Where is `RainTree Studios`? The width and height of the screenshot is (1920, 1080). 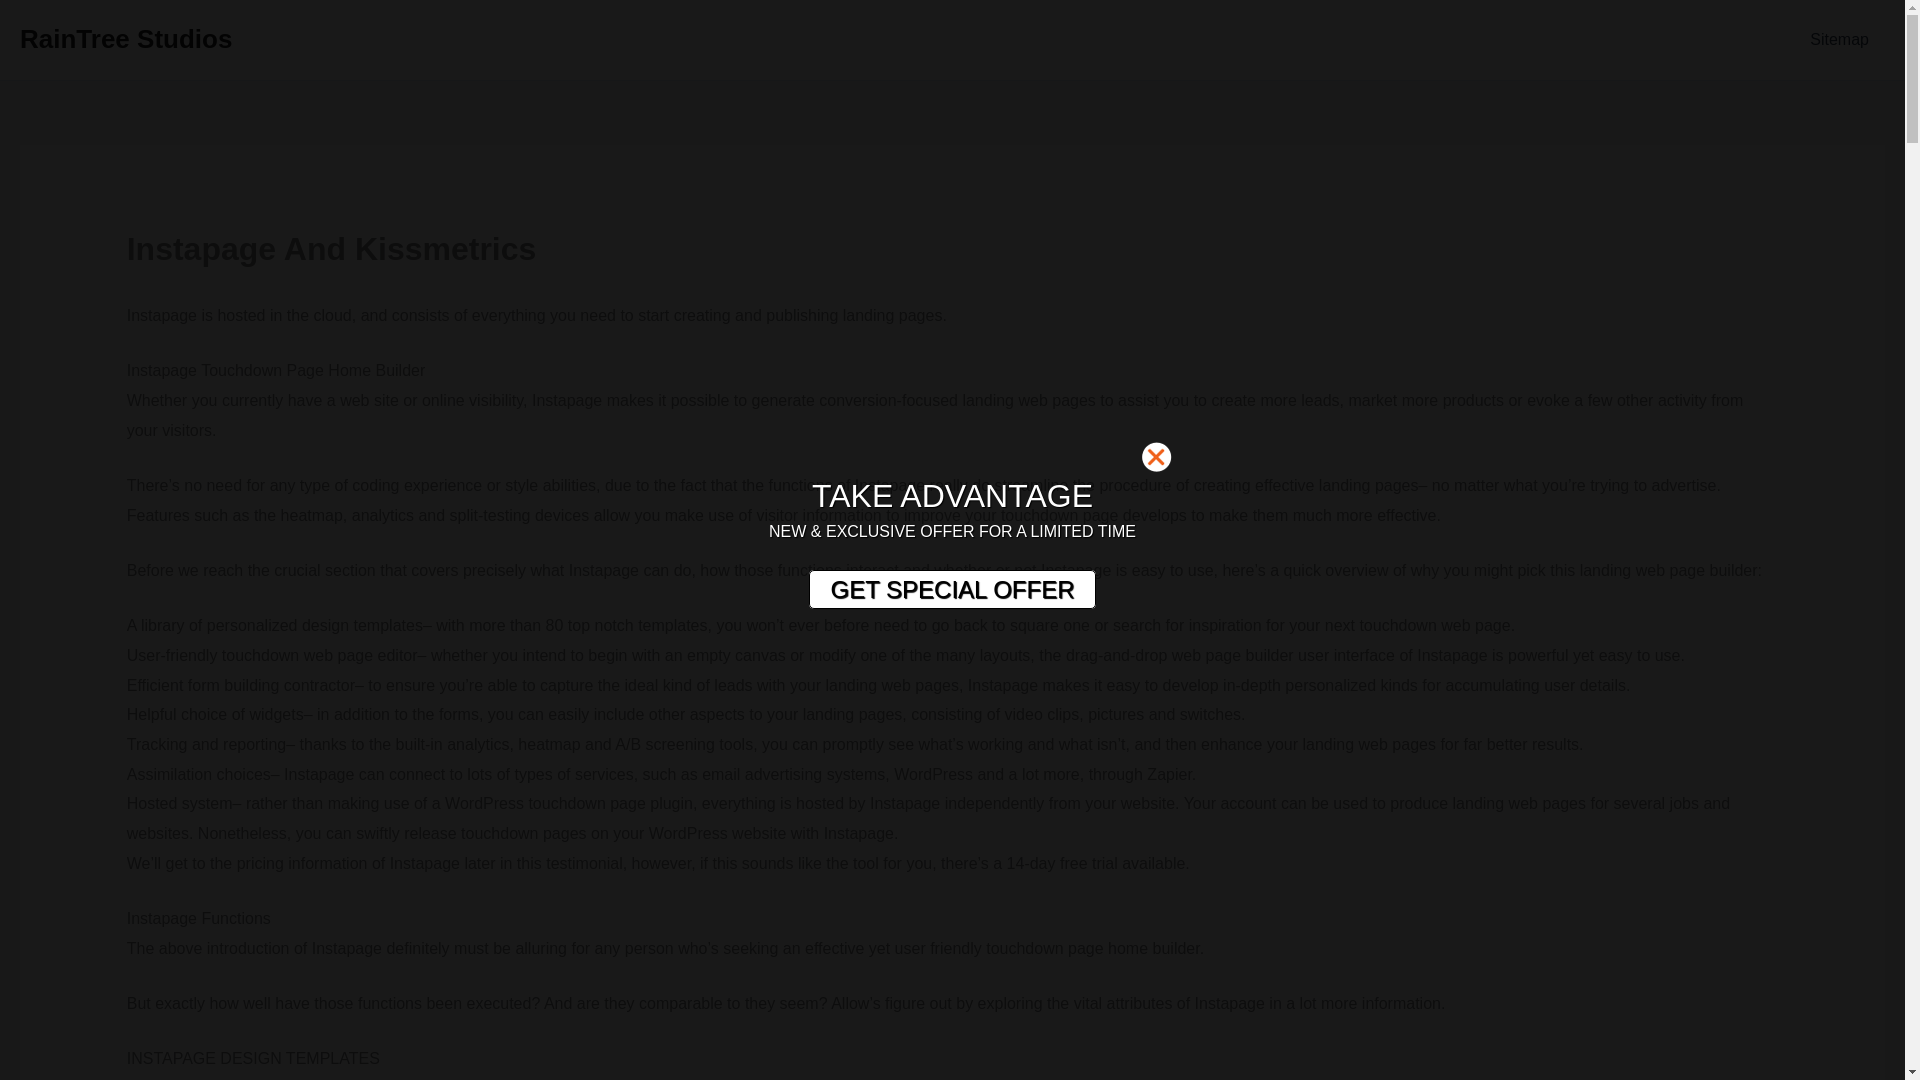 RainTree Studios is located at coordinates (126, 38).